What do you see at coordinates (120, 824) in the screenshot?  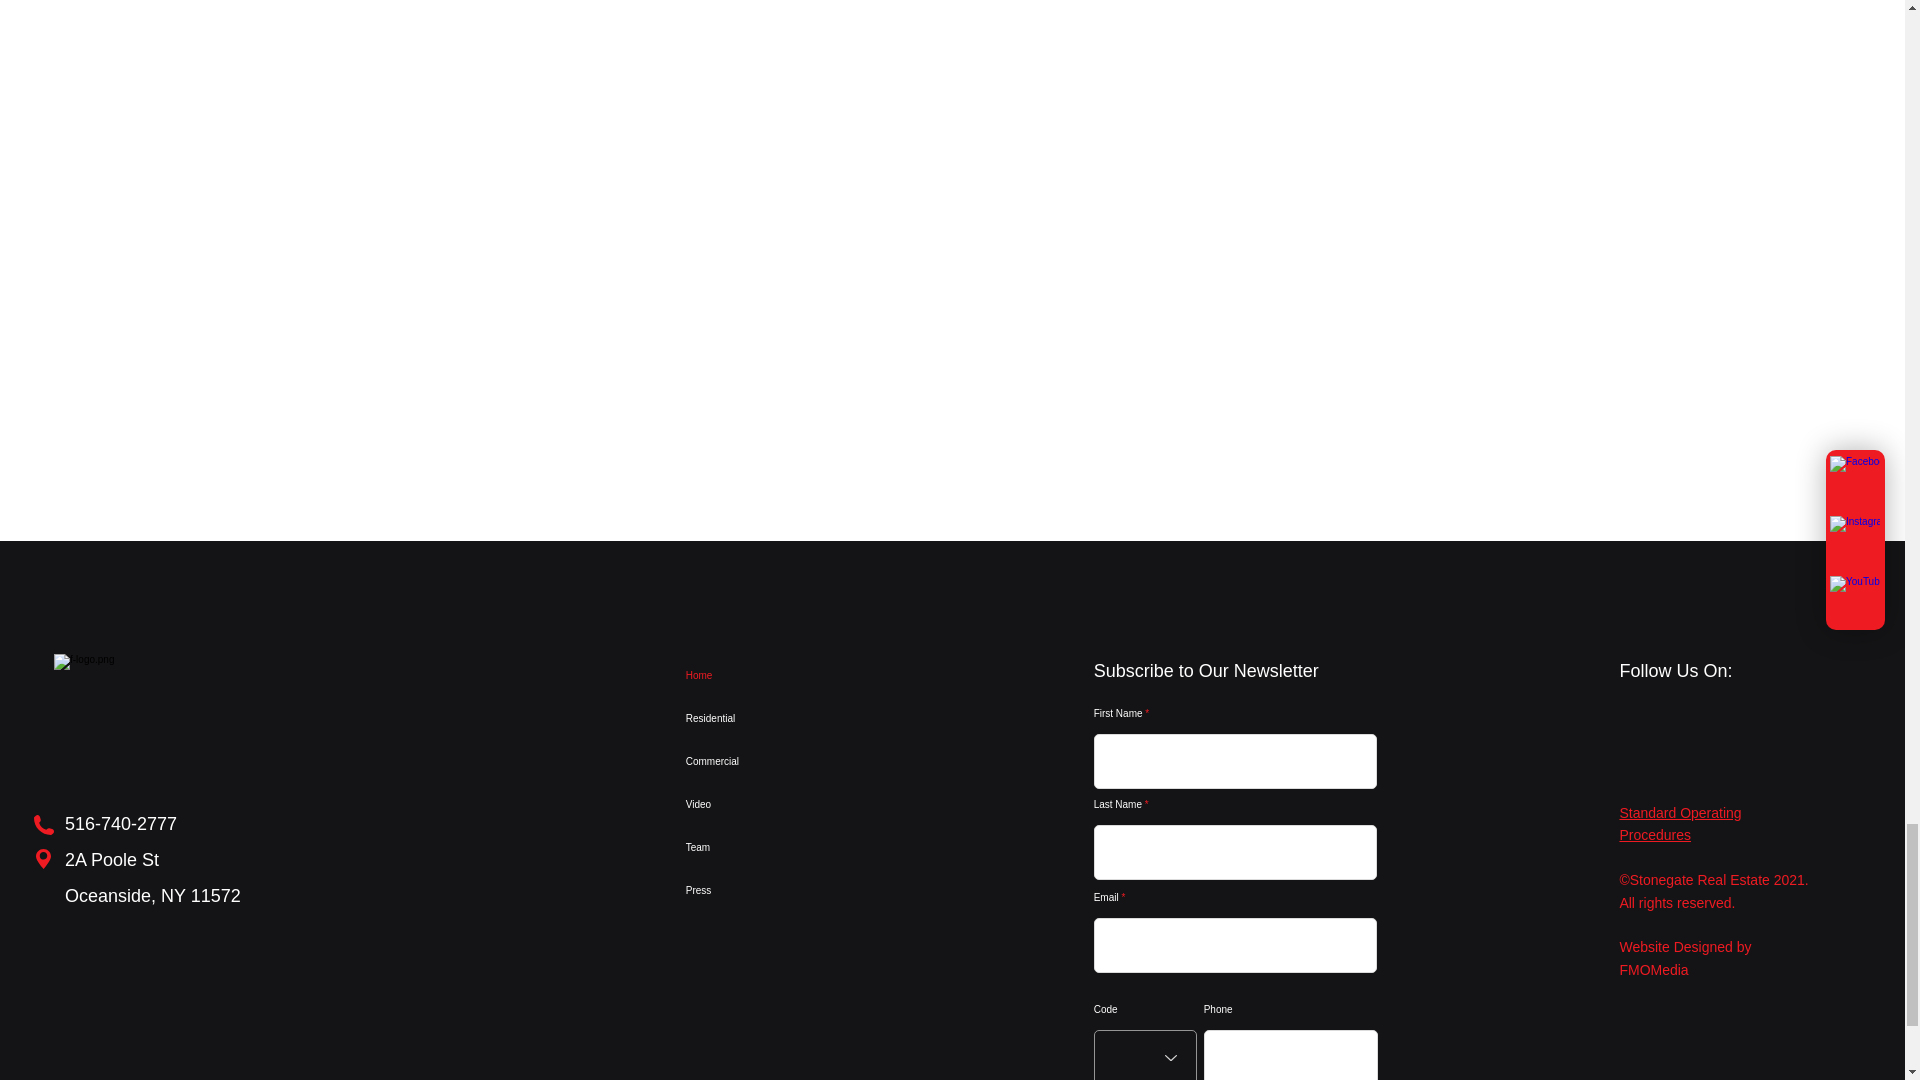 I see `516-740-2777` at bounding box center [120, 824].